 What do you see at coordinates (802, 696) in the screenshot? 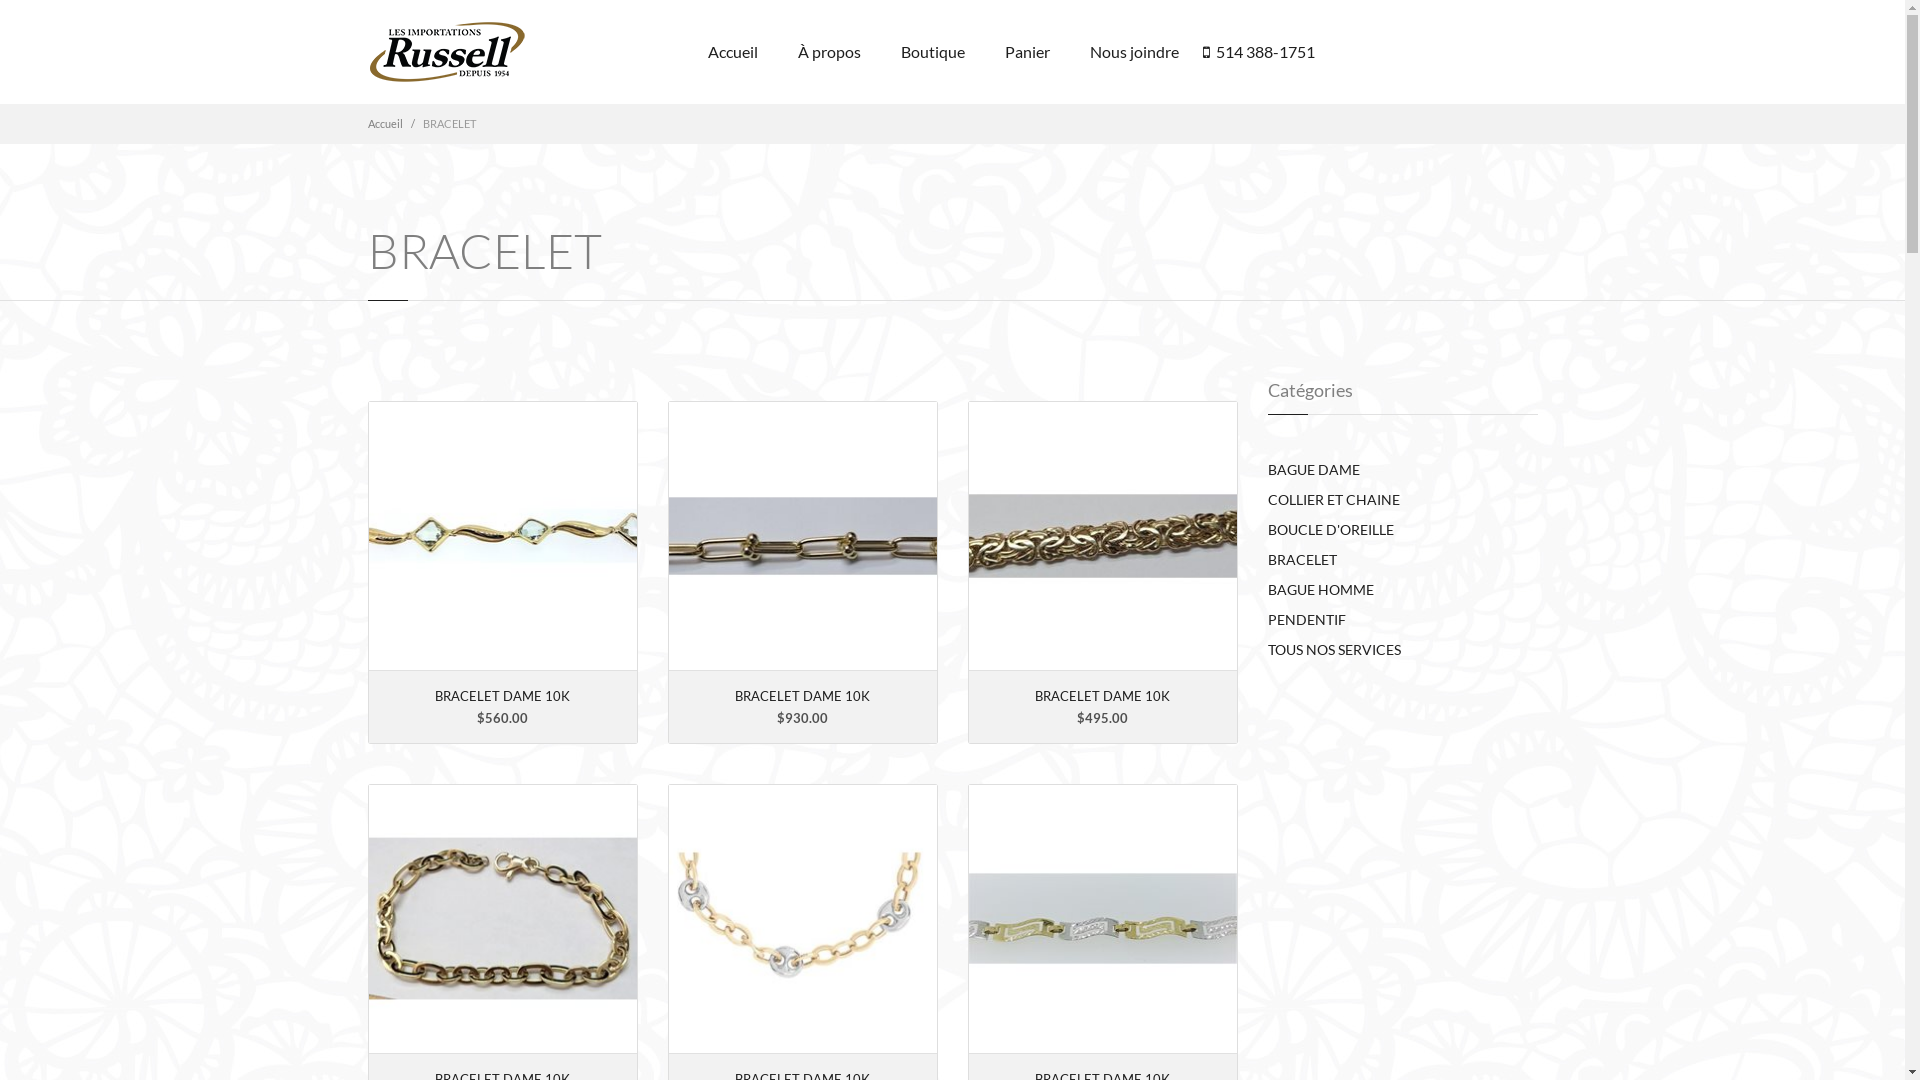
I see `BRACELET DAME 10K` at bounding box center [802, 696].